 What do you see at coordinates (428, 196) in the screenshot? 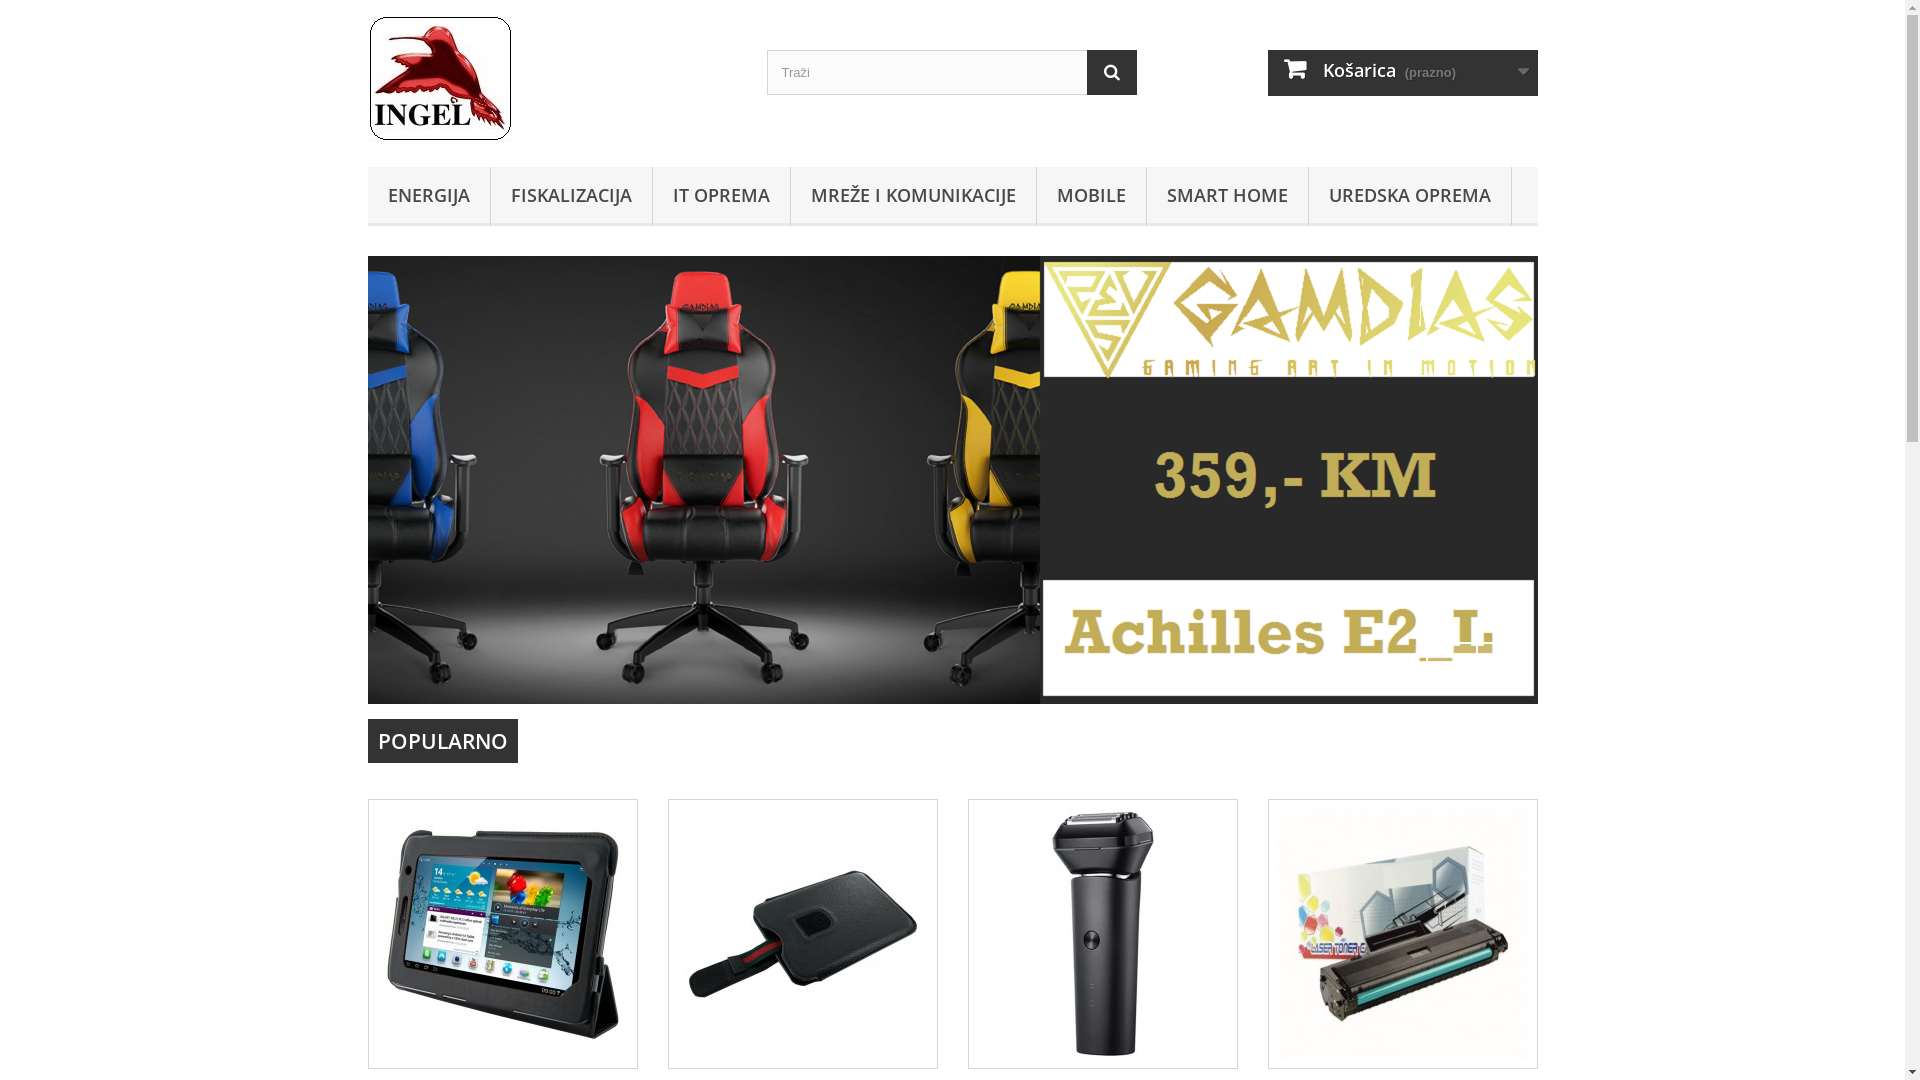
I see `ENERGIJA` at bounding box center [428, 196].